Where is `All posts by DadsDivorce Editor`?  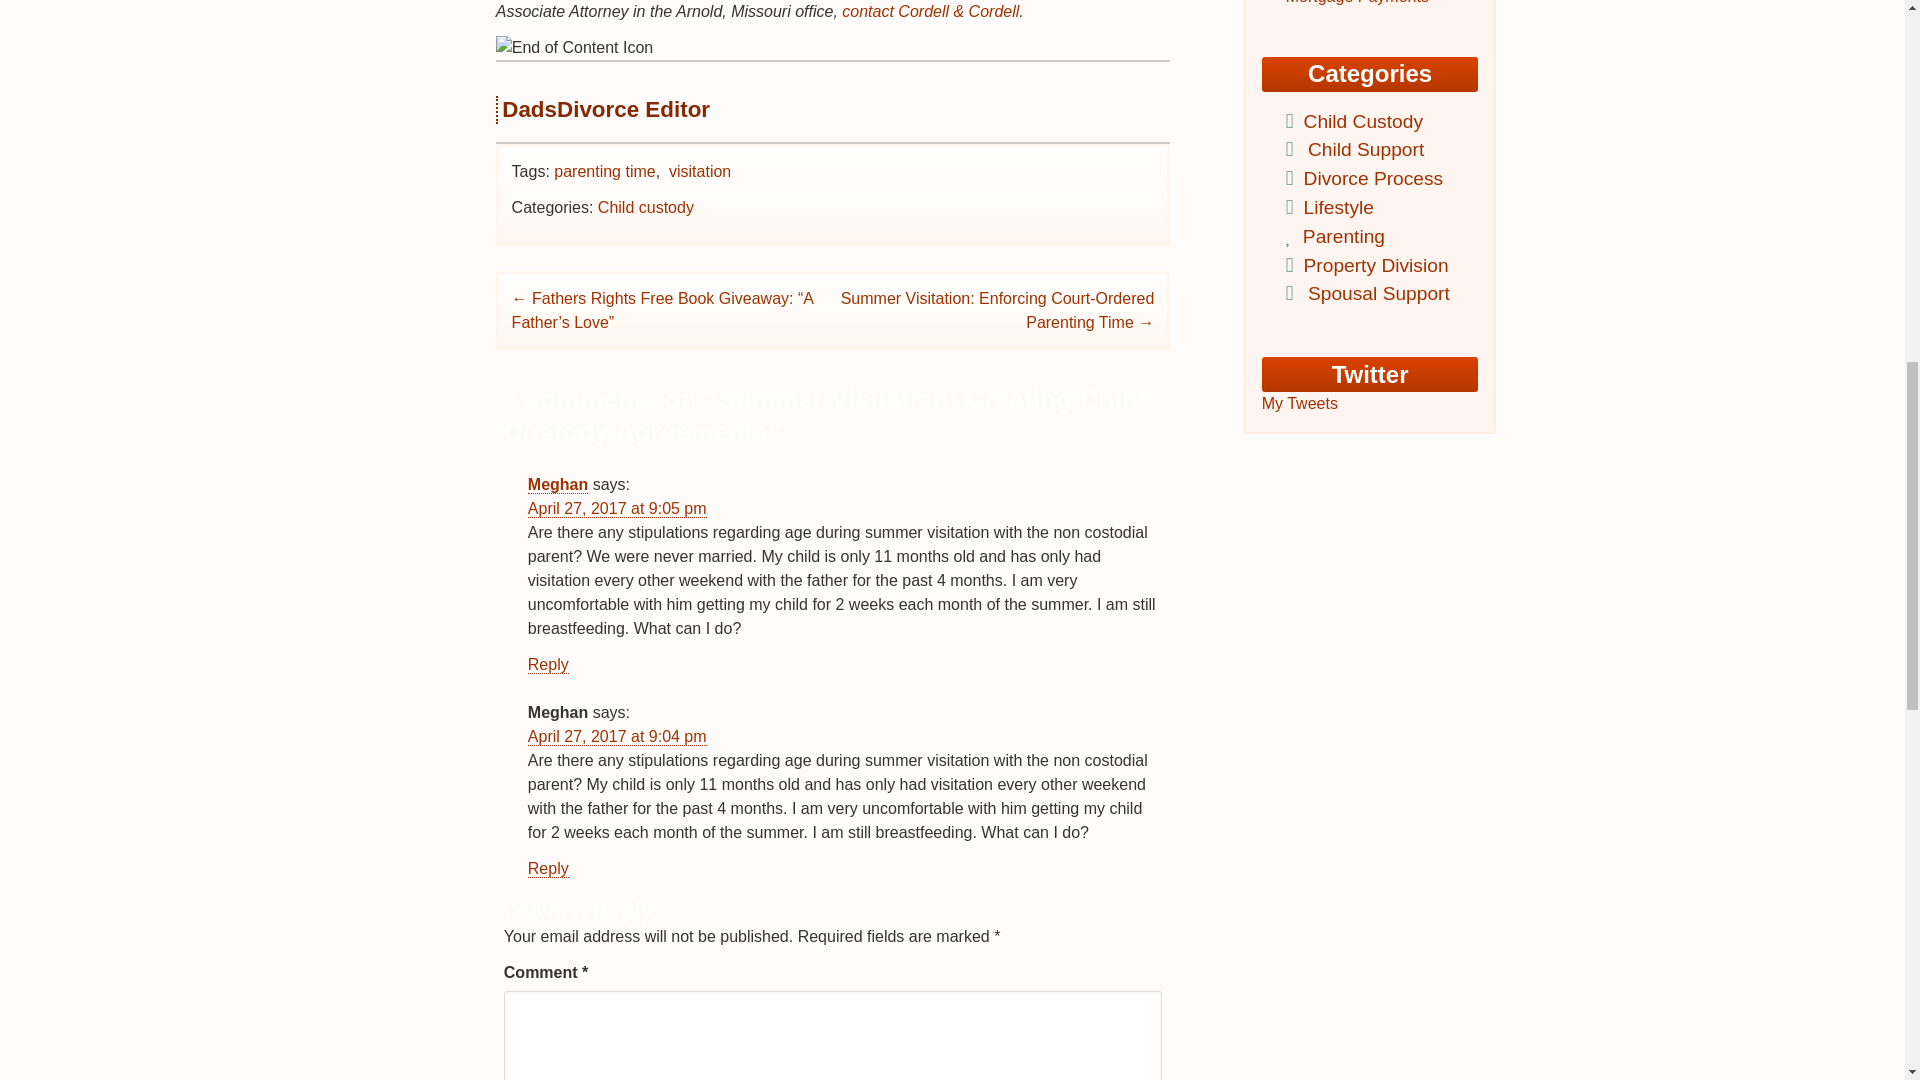
All posts by DadsDivorce Editor is located at coordinates (606, 110).